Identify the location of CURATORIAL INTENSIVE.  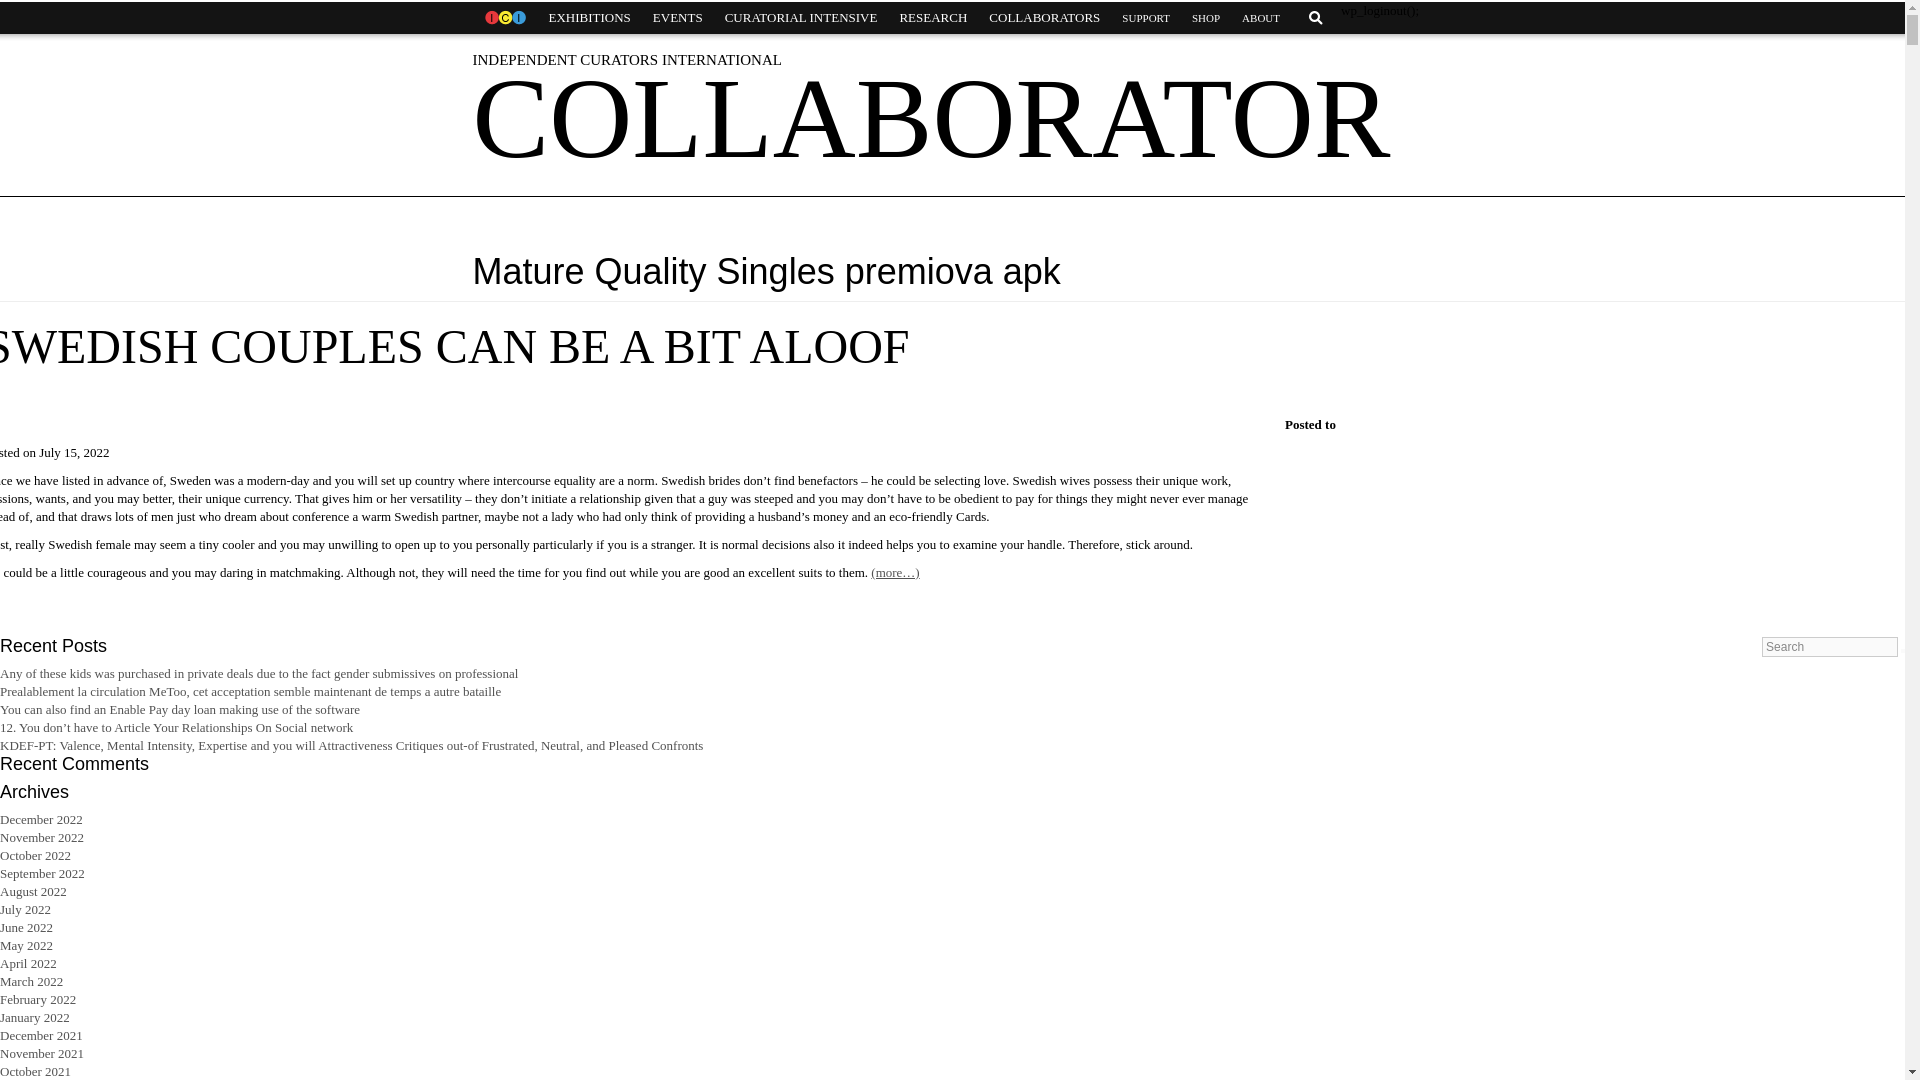
(801, 18).